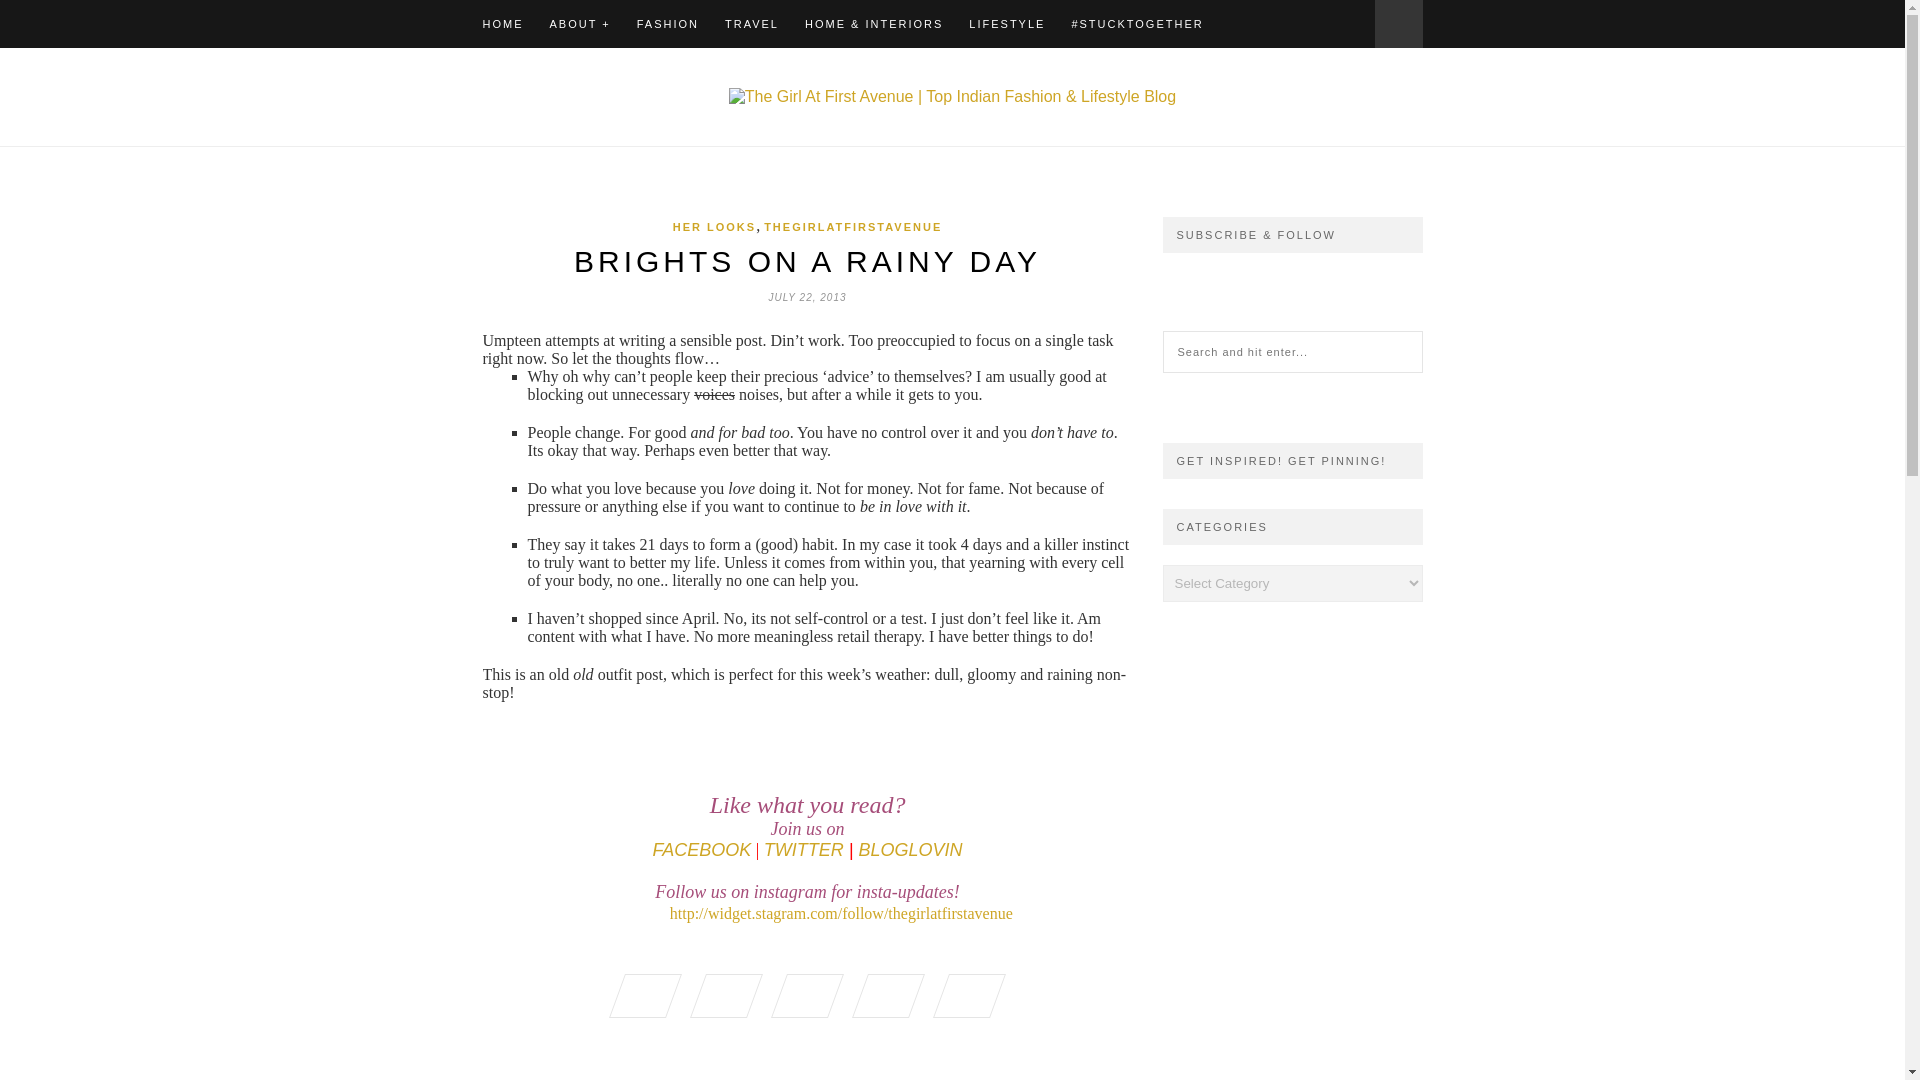 This screenshot has height=1080, width=1920. What do you see at coordinates (804, 852) in the screenshot?
I see `TWITTER` at bounding box center [804, 852].